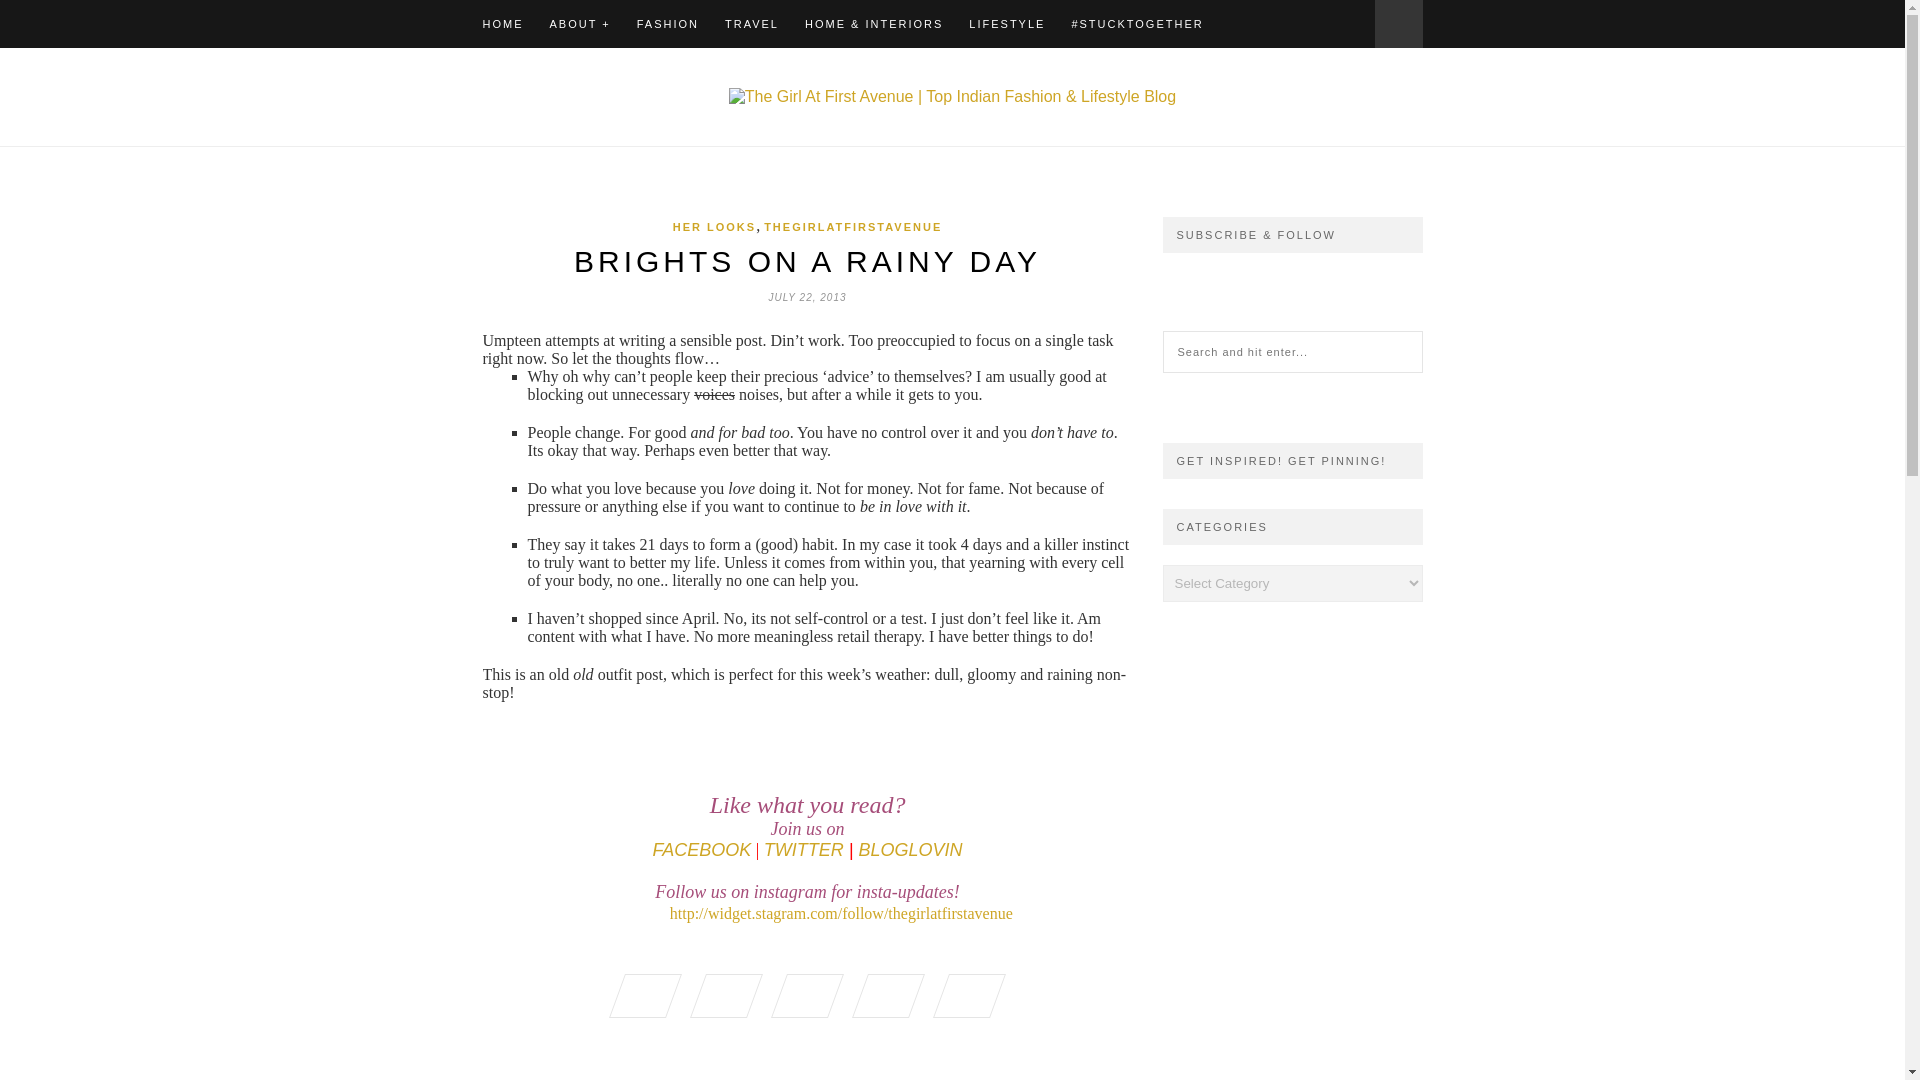 This screenshot has height=1080, width=1920. What do you see at coordinates (804, 852) in the screenshot?
I see `TWITTER` at bounding box center [804, 852].